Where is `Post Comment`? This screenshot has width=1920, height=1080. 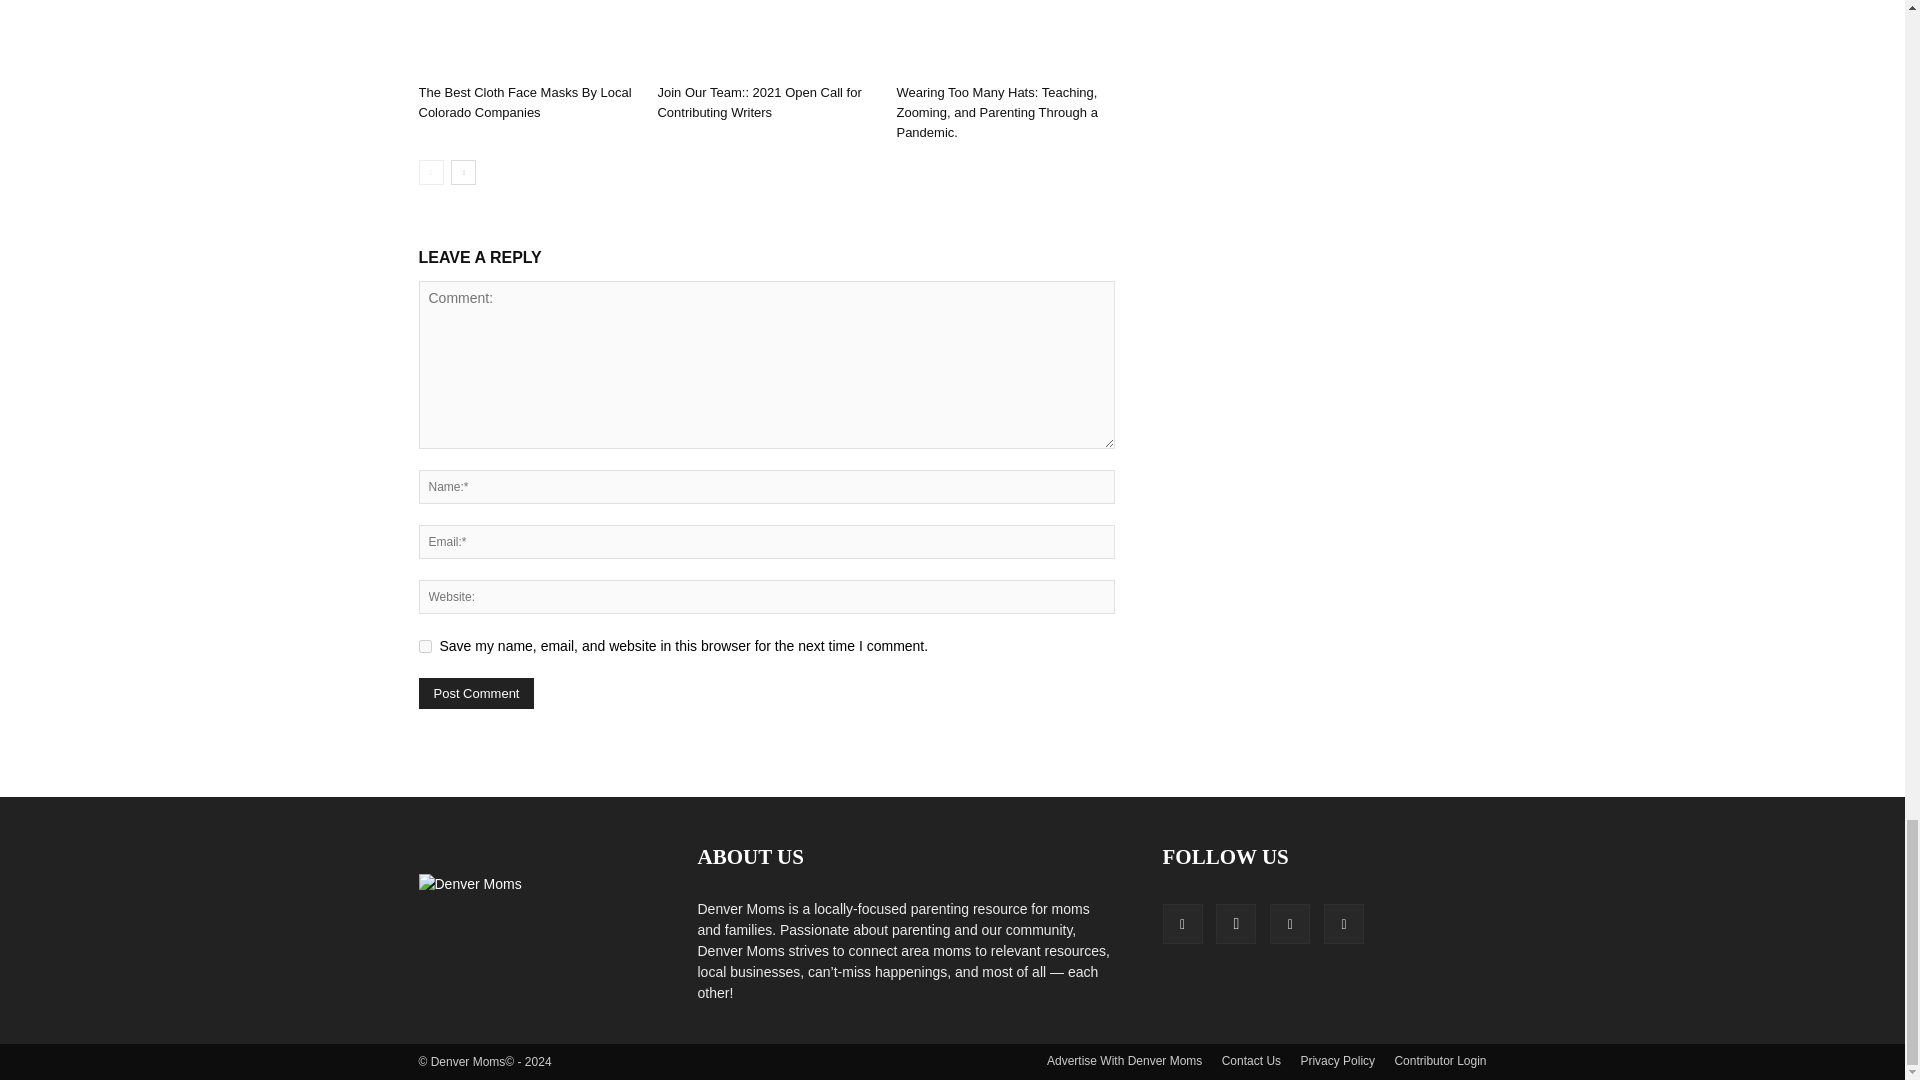
Post Comment is located at coordinates (476, 693).